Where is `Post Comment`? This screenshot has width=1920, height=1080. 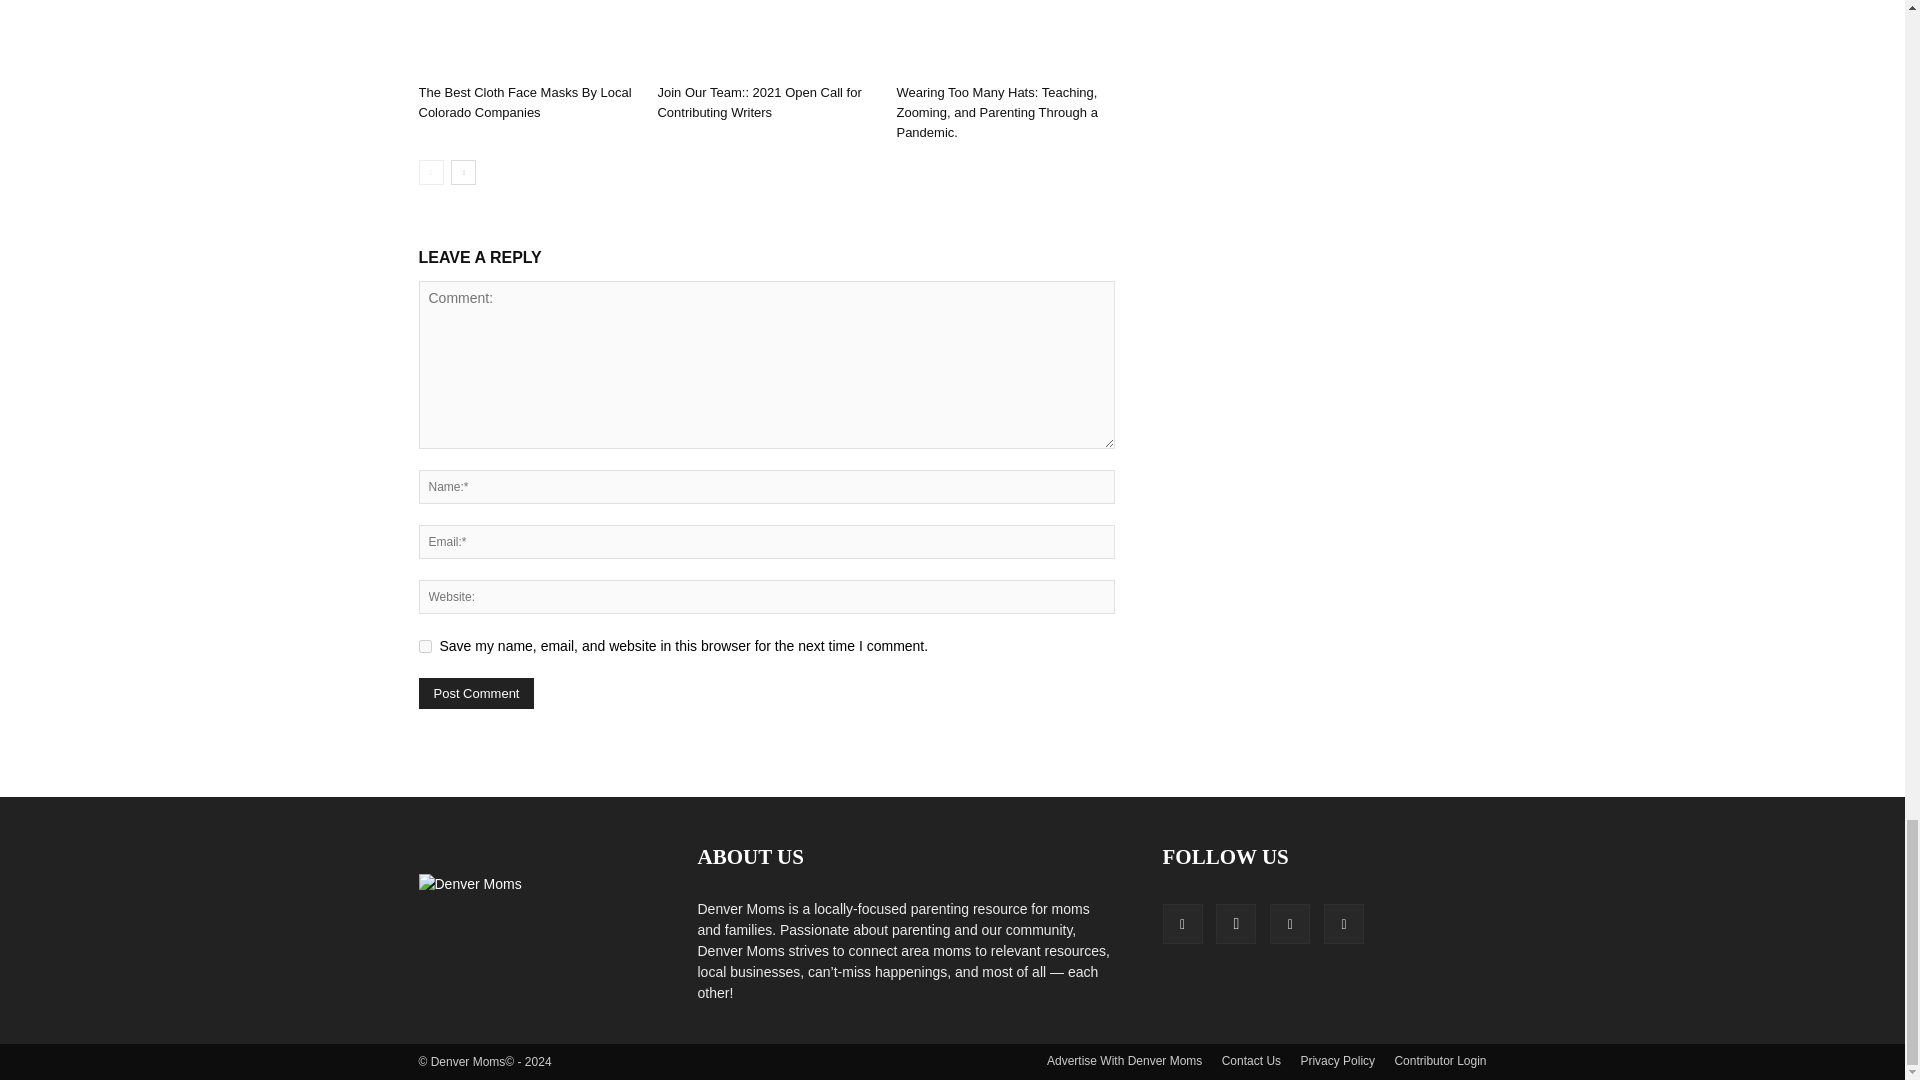
Post Comment is located at coordinates (476, 693).